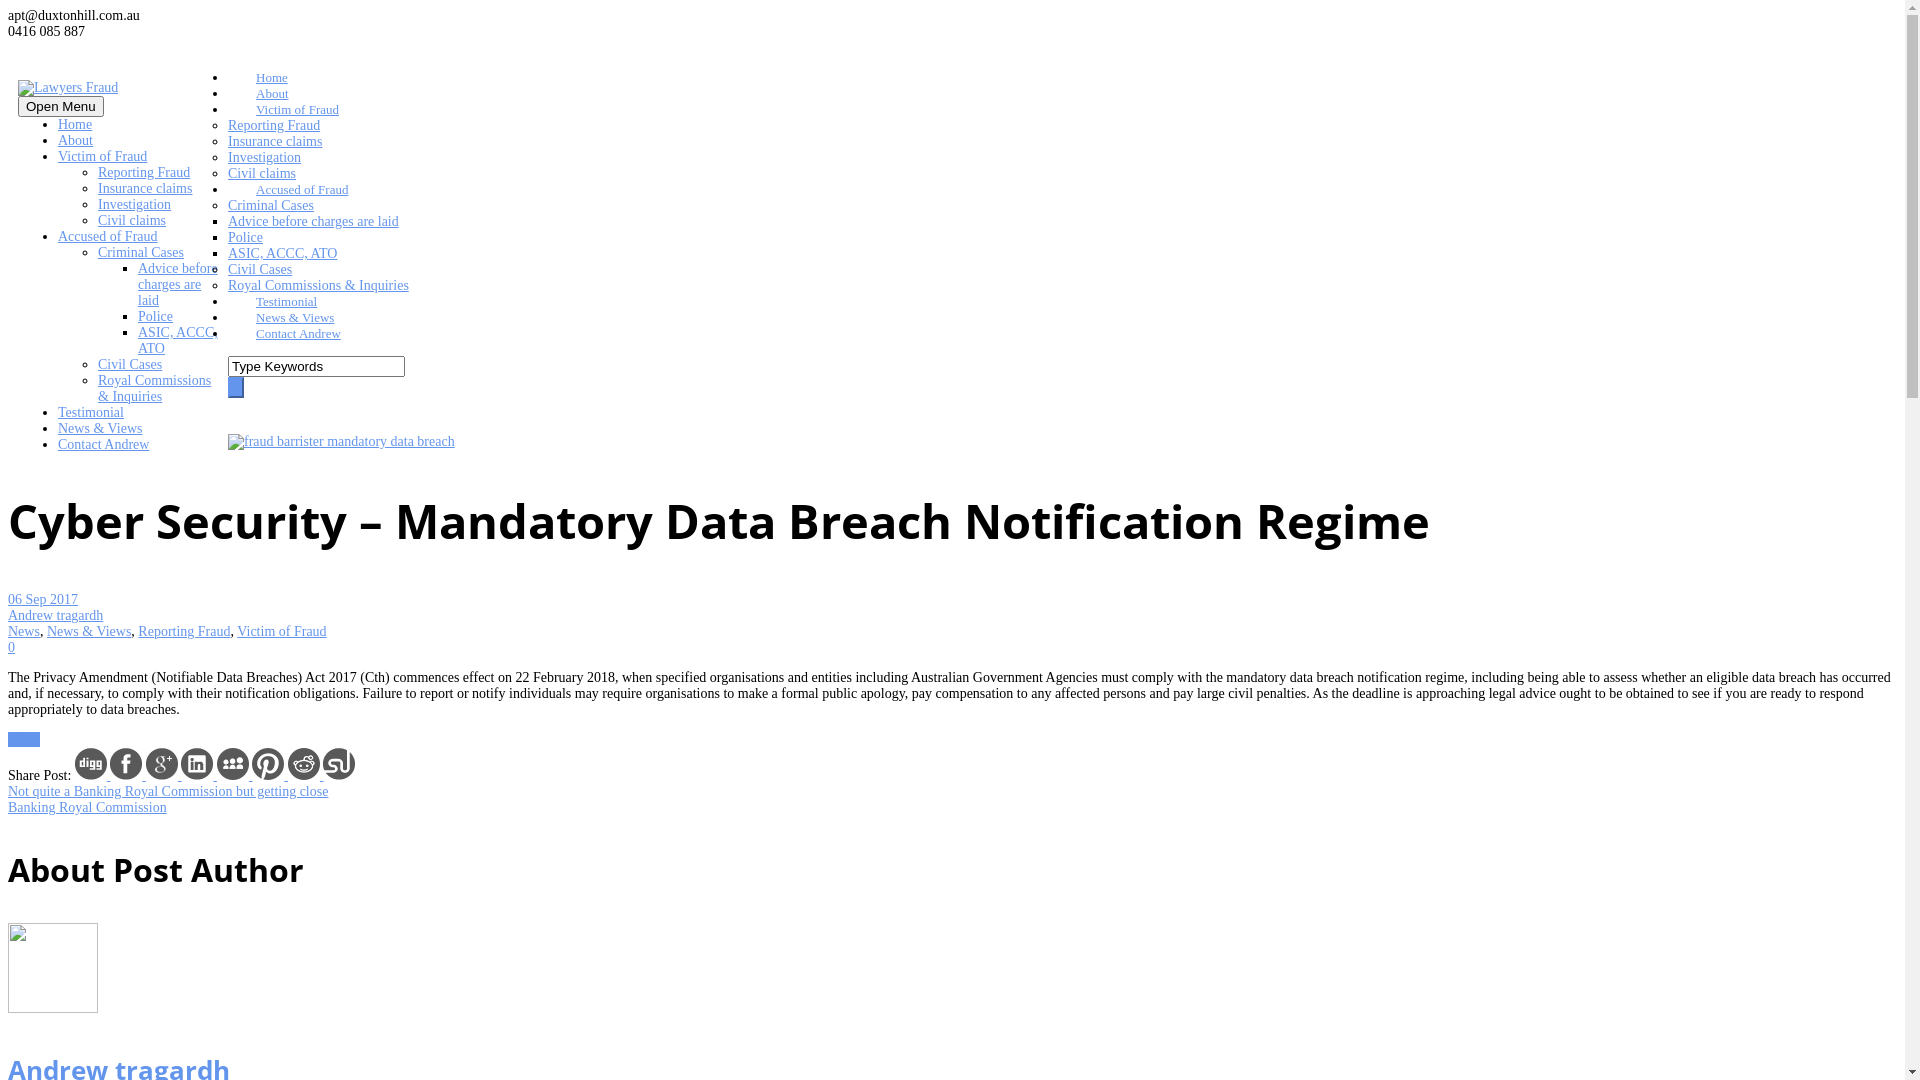  I want to click on 06 Sep 2017, so click(43, 600).